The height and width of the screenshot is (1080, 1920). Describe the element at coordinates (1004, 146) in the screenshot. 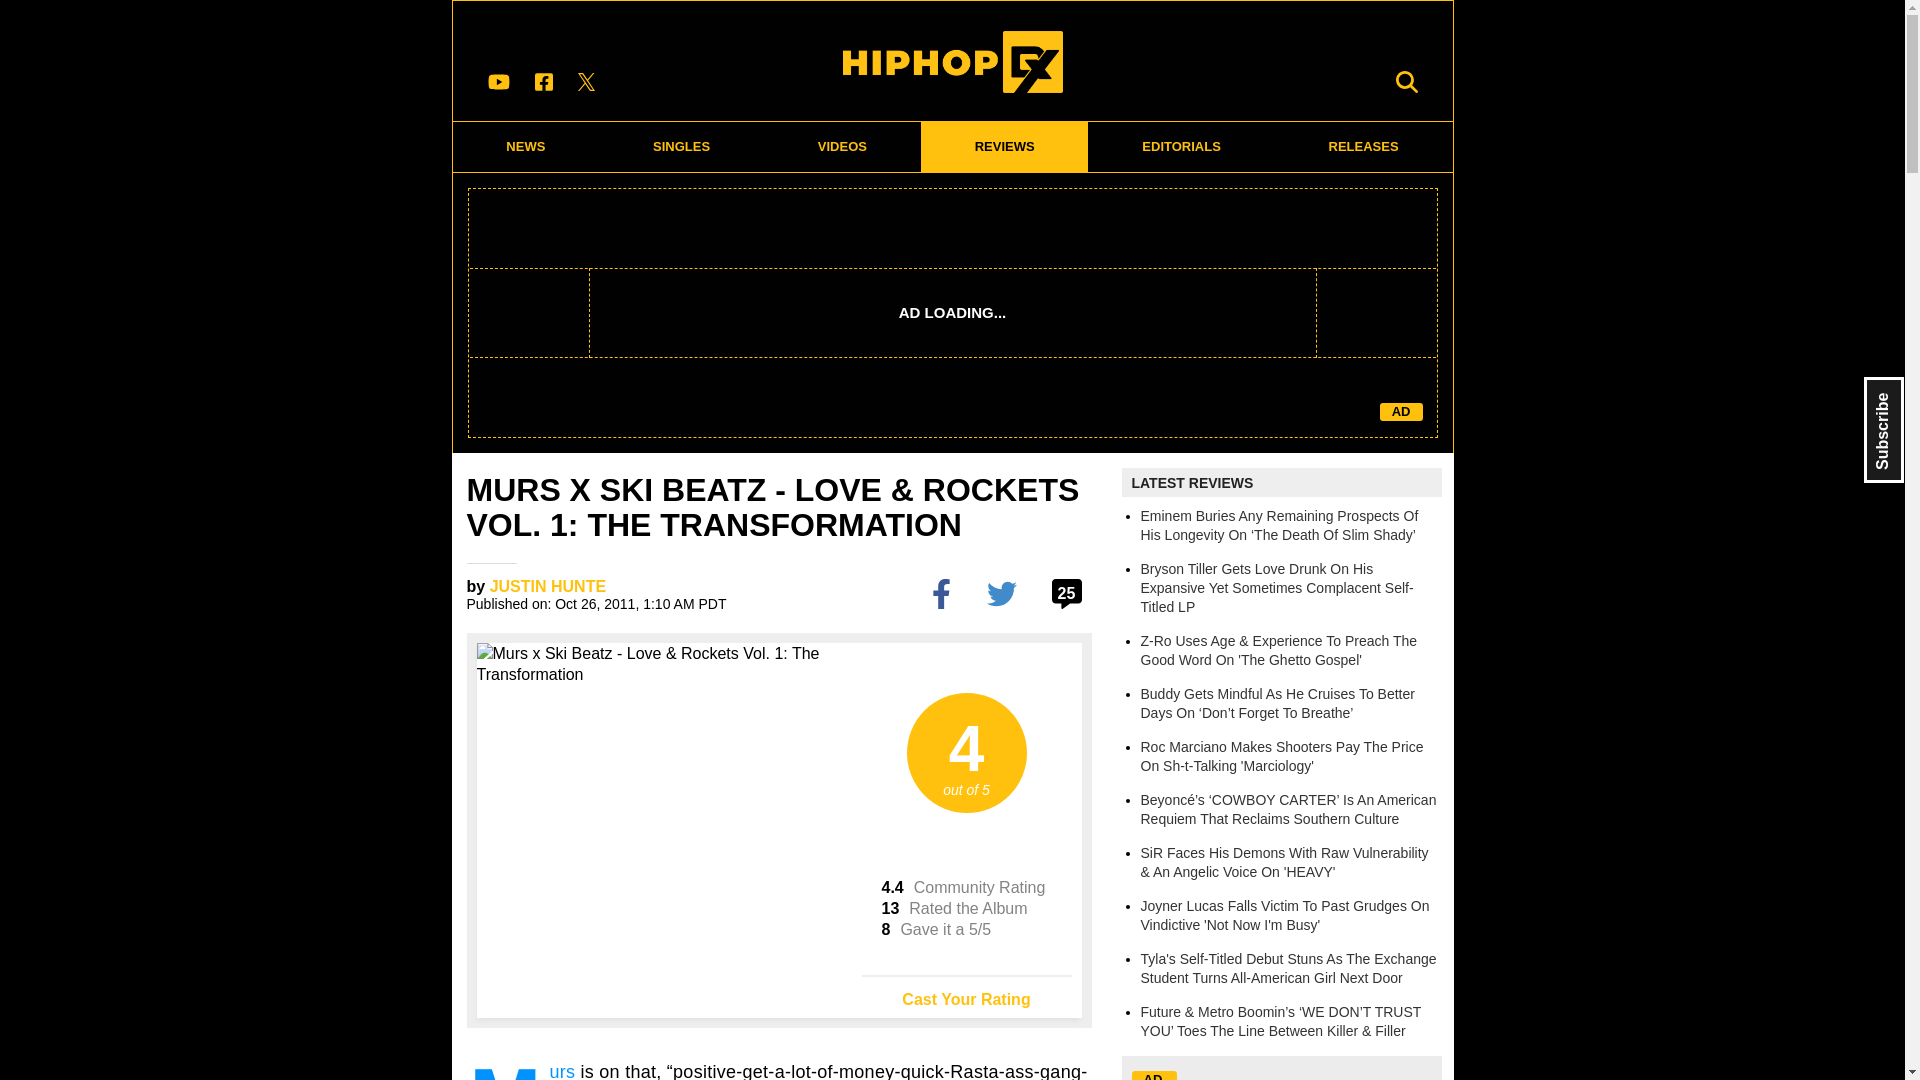

I see `REVIEWS` at that location.